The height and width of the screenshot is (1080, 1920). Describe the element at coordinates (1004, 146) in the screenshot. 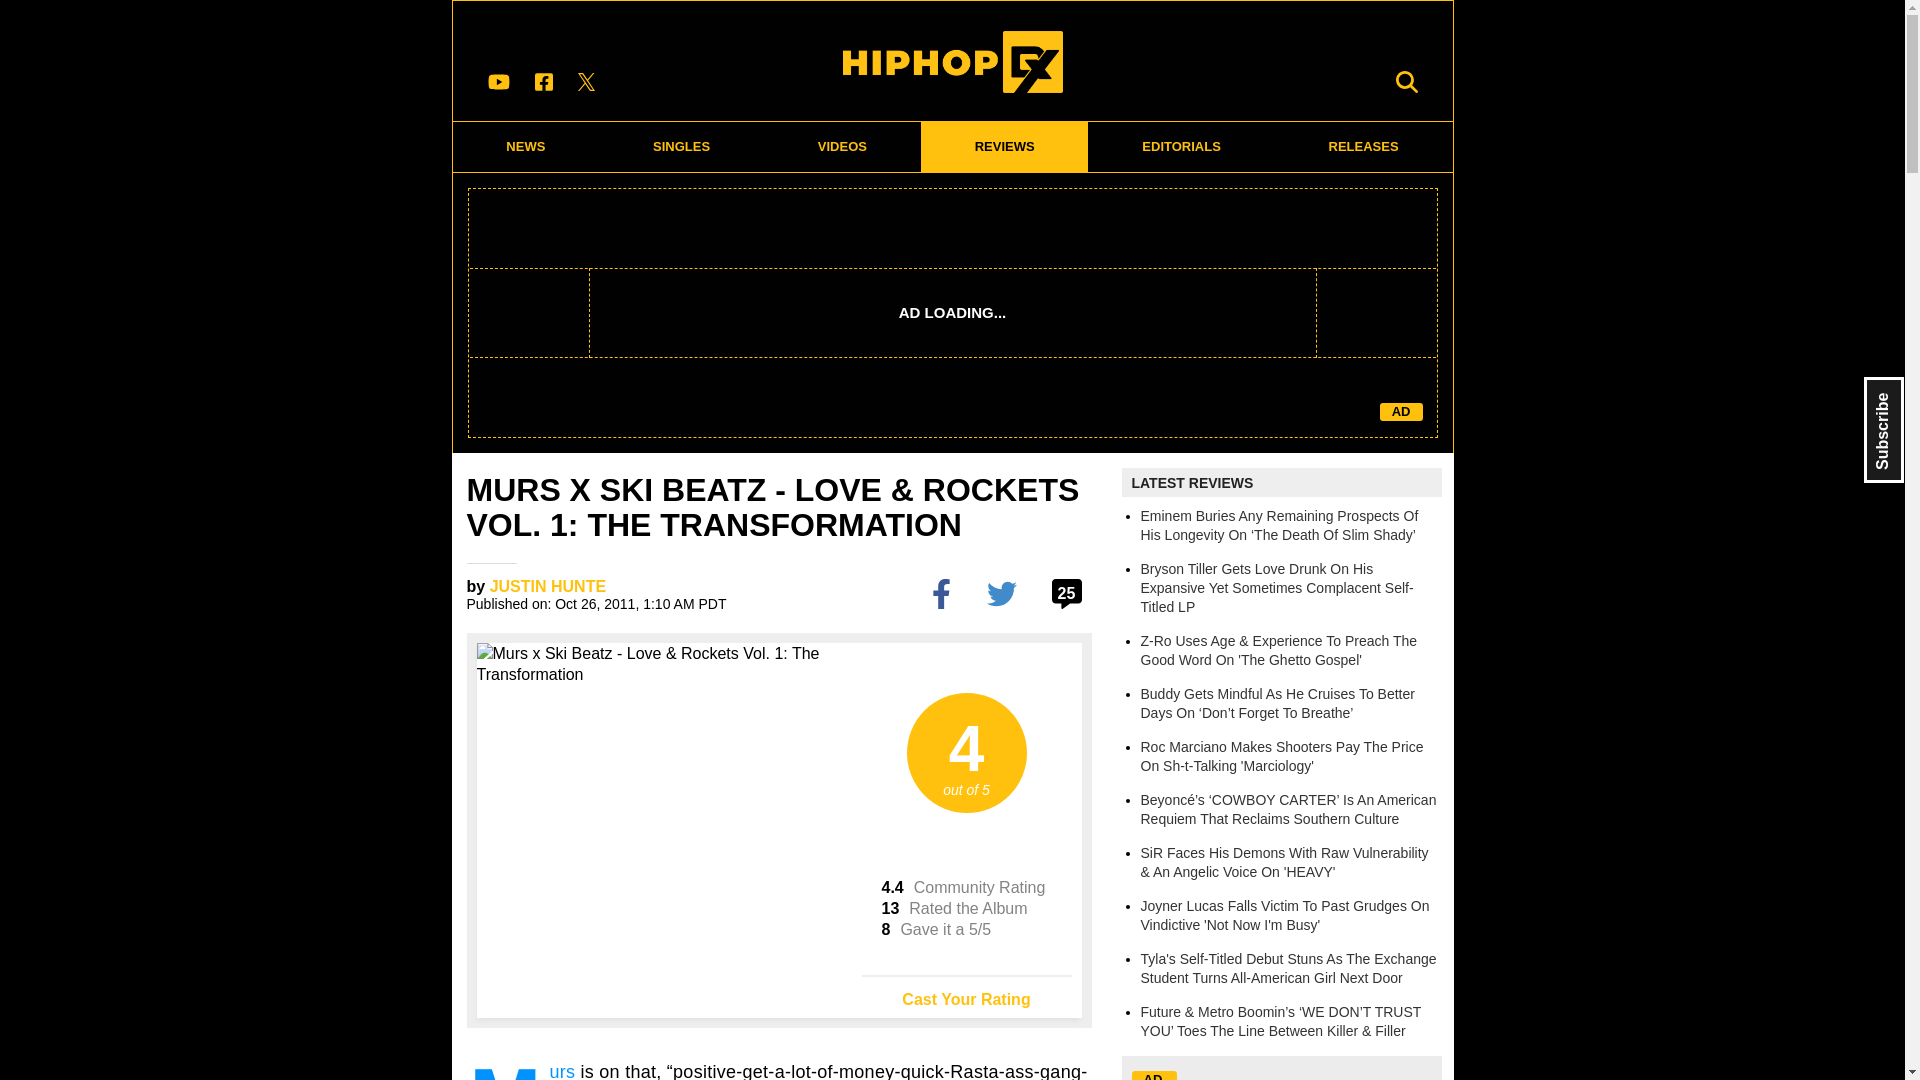

I see `REVIEWS` at that location.